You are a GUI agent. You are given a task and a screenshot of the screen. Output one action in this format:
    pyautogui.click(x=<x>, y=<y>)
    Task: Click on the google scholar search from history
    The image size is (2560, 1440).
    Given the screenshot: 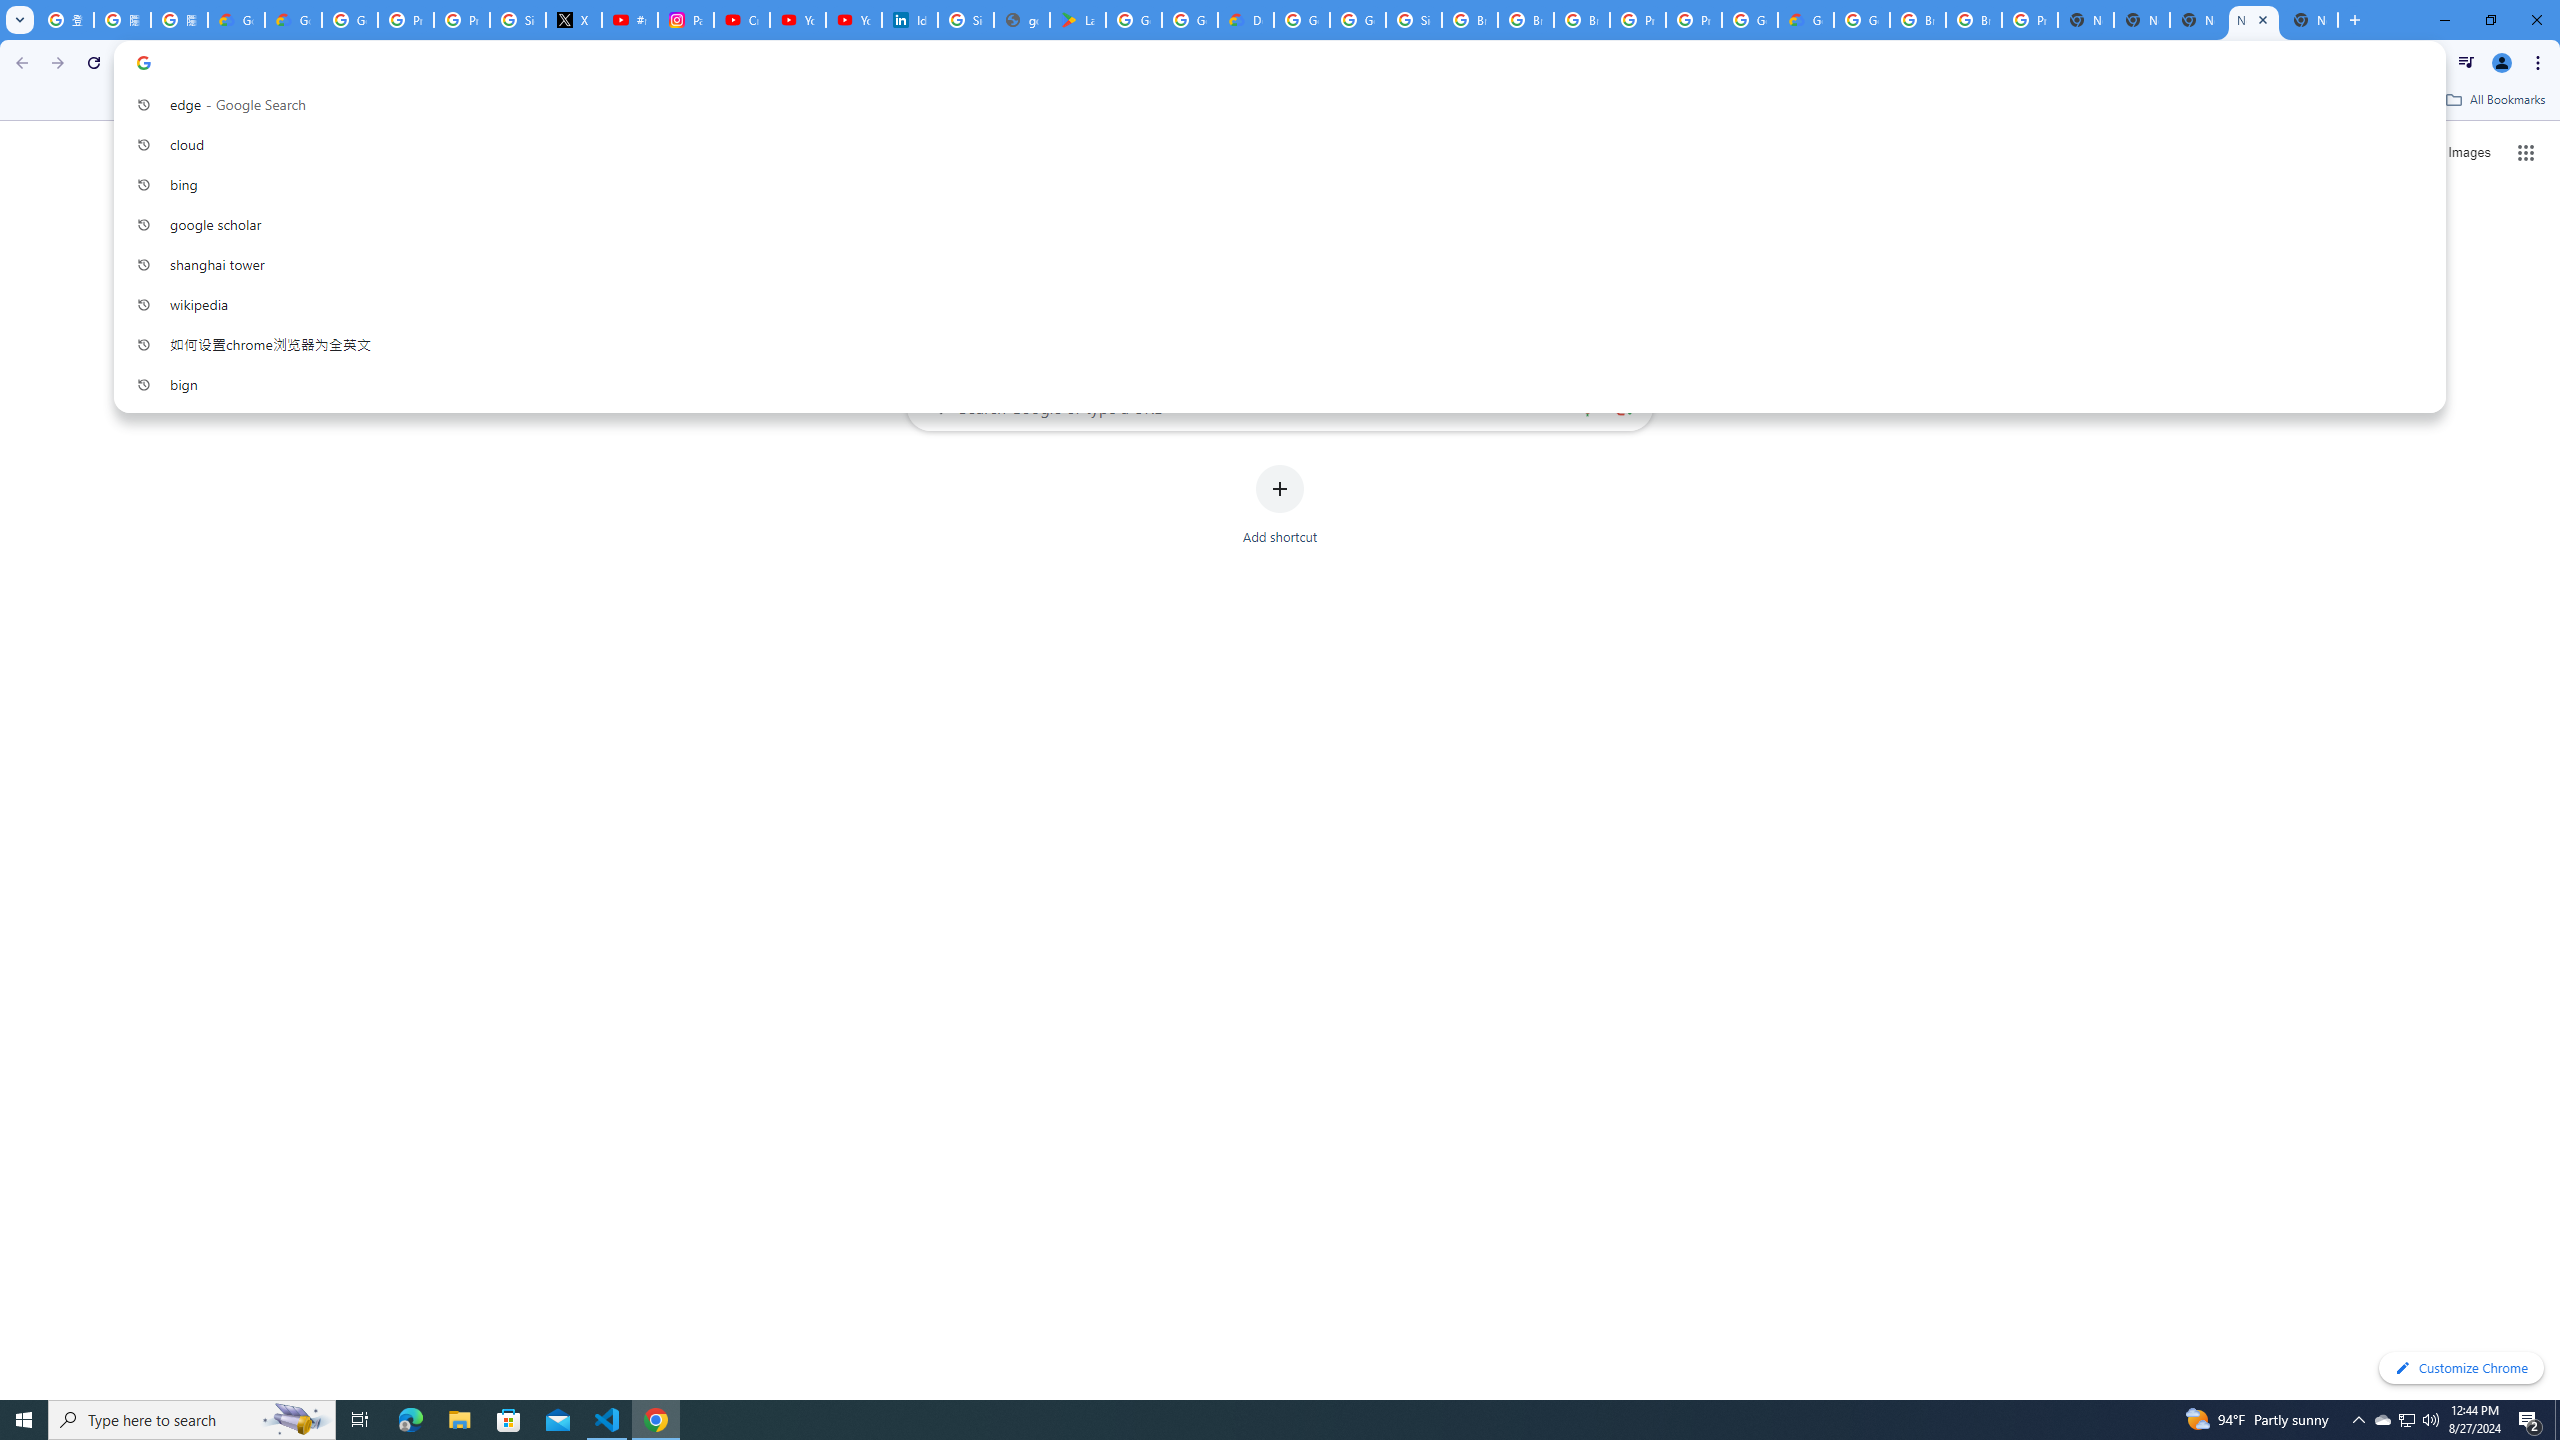 What is the action you would take?
    pyautogui.click(x=1272, y=224)
    